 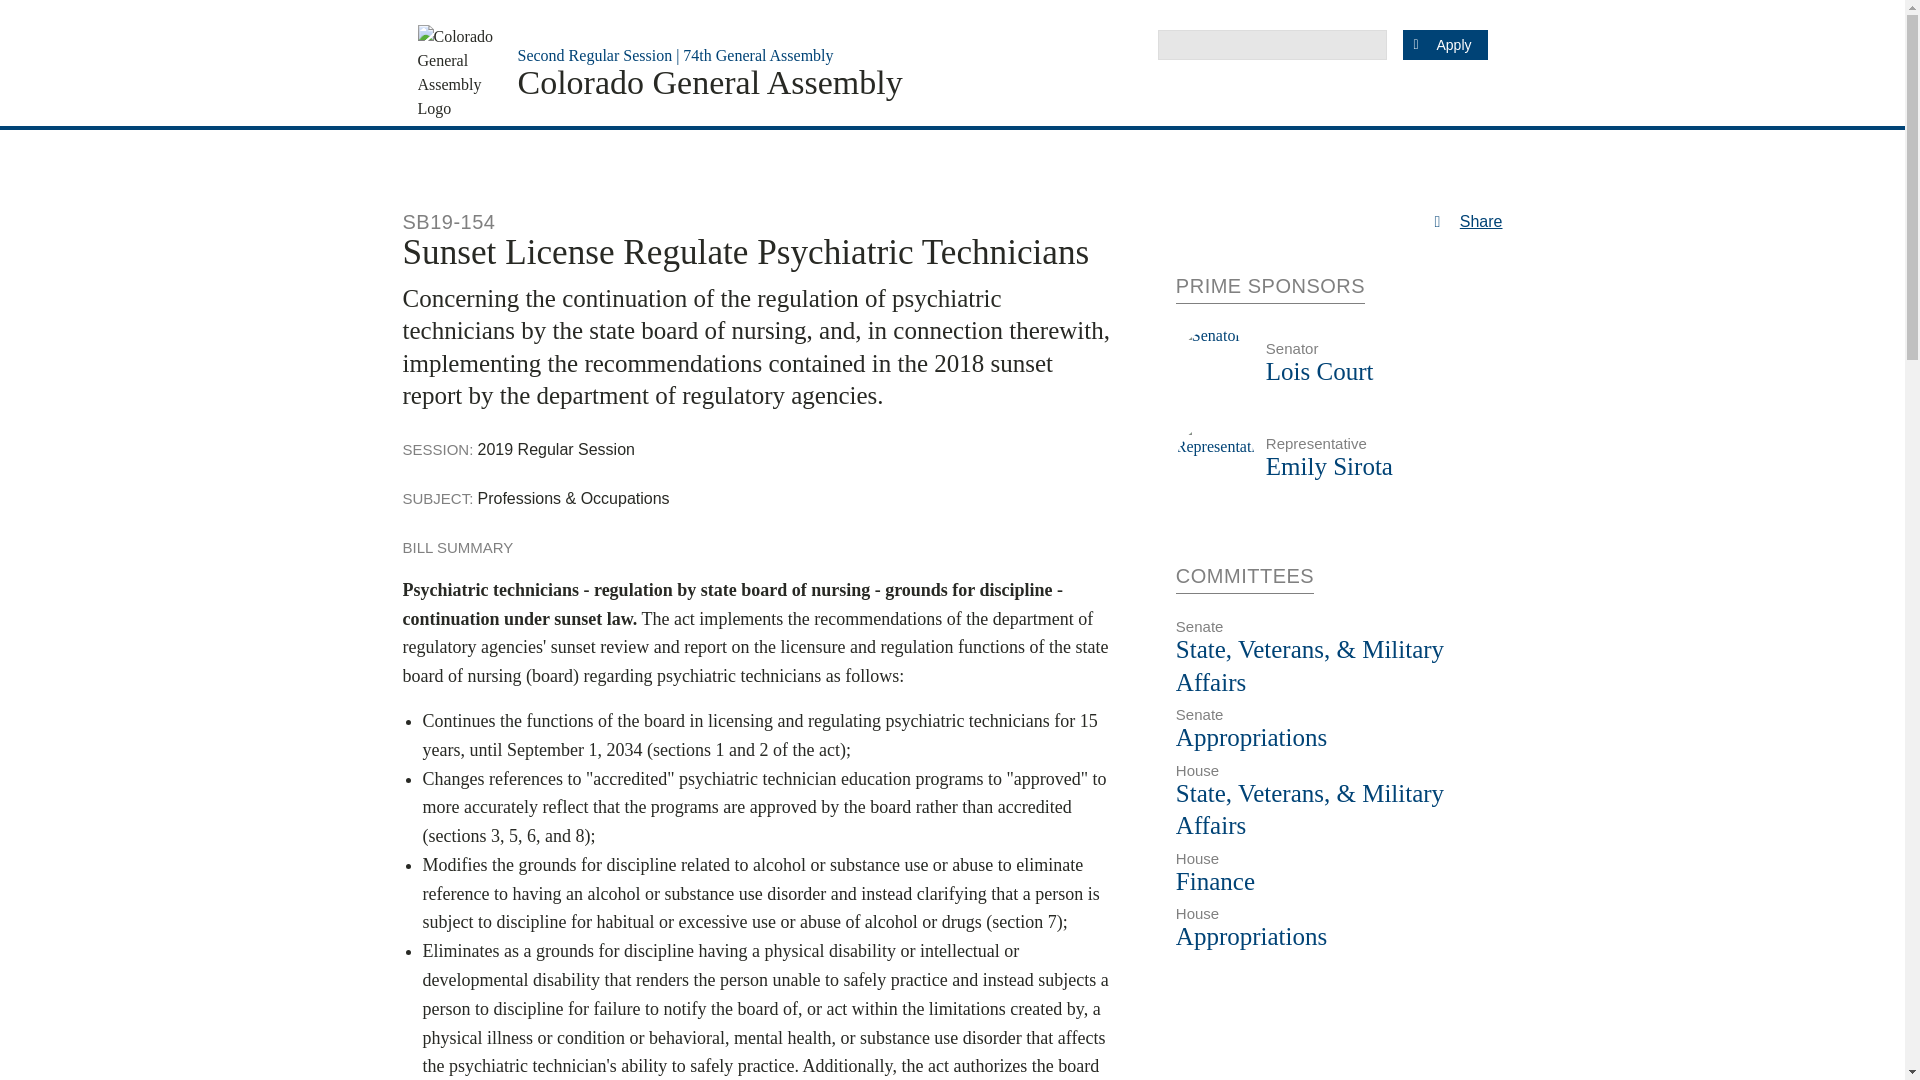 What do you see at coordinates (1444, 45) in the screenshot?
I see `Apply` at bounding box center [1444, 45].